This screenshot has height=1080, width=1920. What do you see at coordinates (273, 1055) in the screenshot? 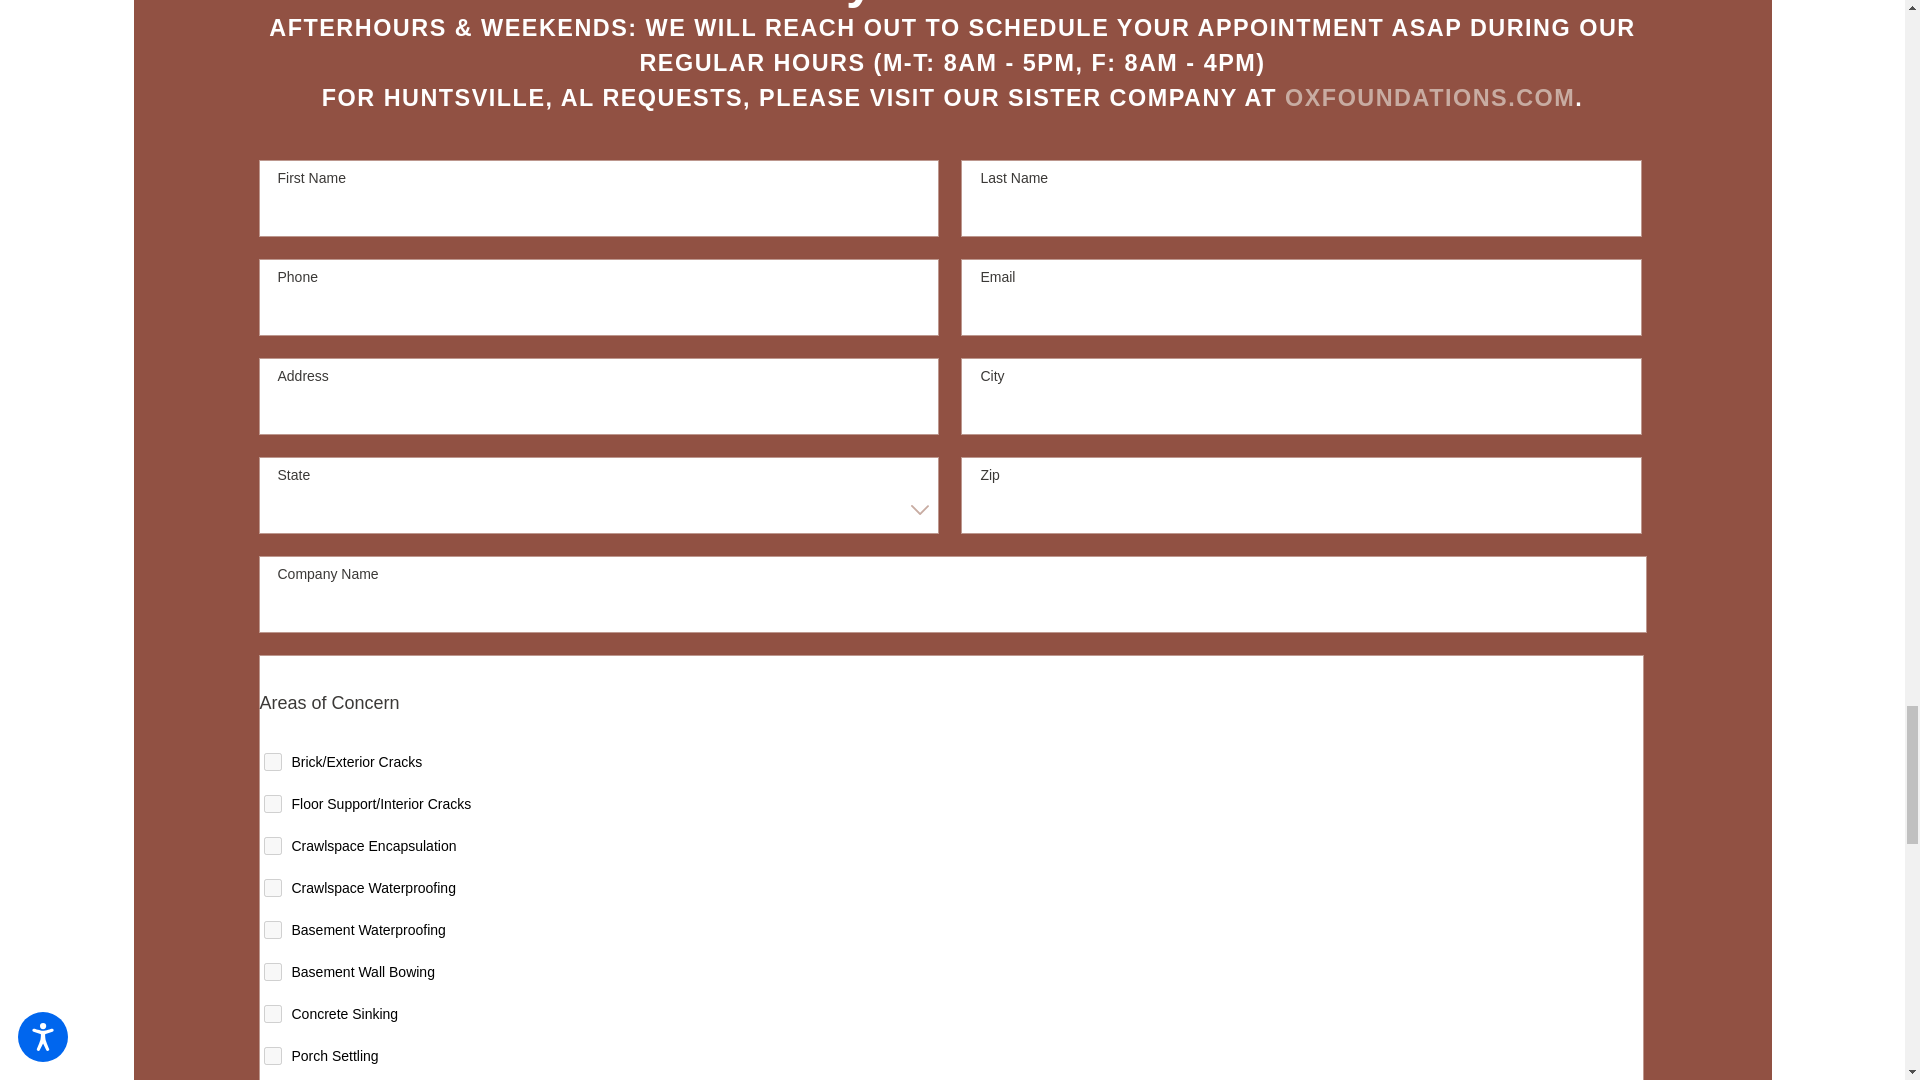
I see `Porch Settling` at bounding box center [273, 1055].